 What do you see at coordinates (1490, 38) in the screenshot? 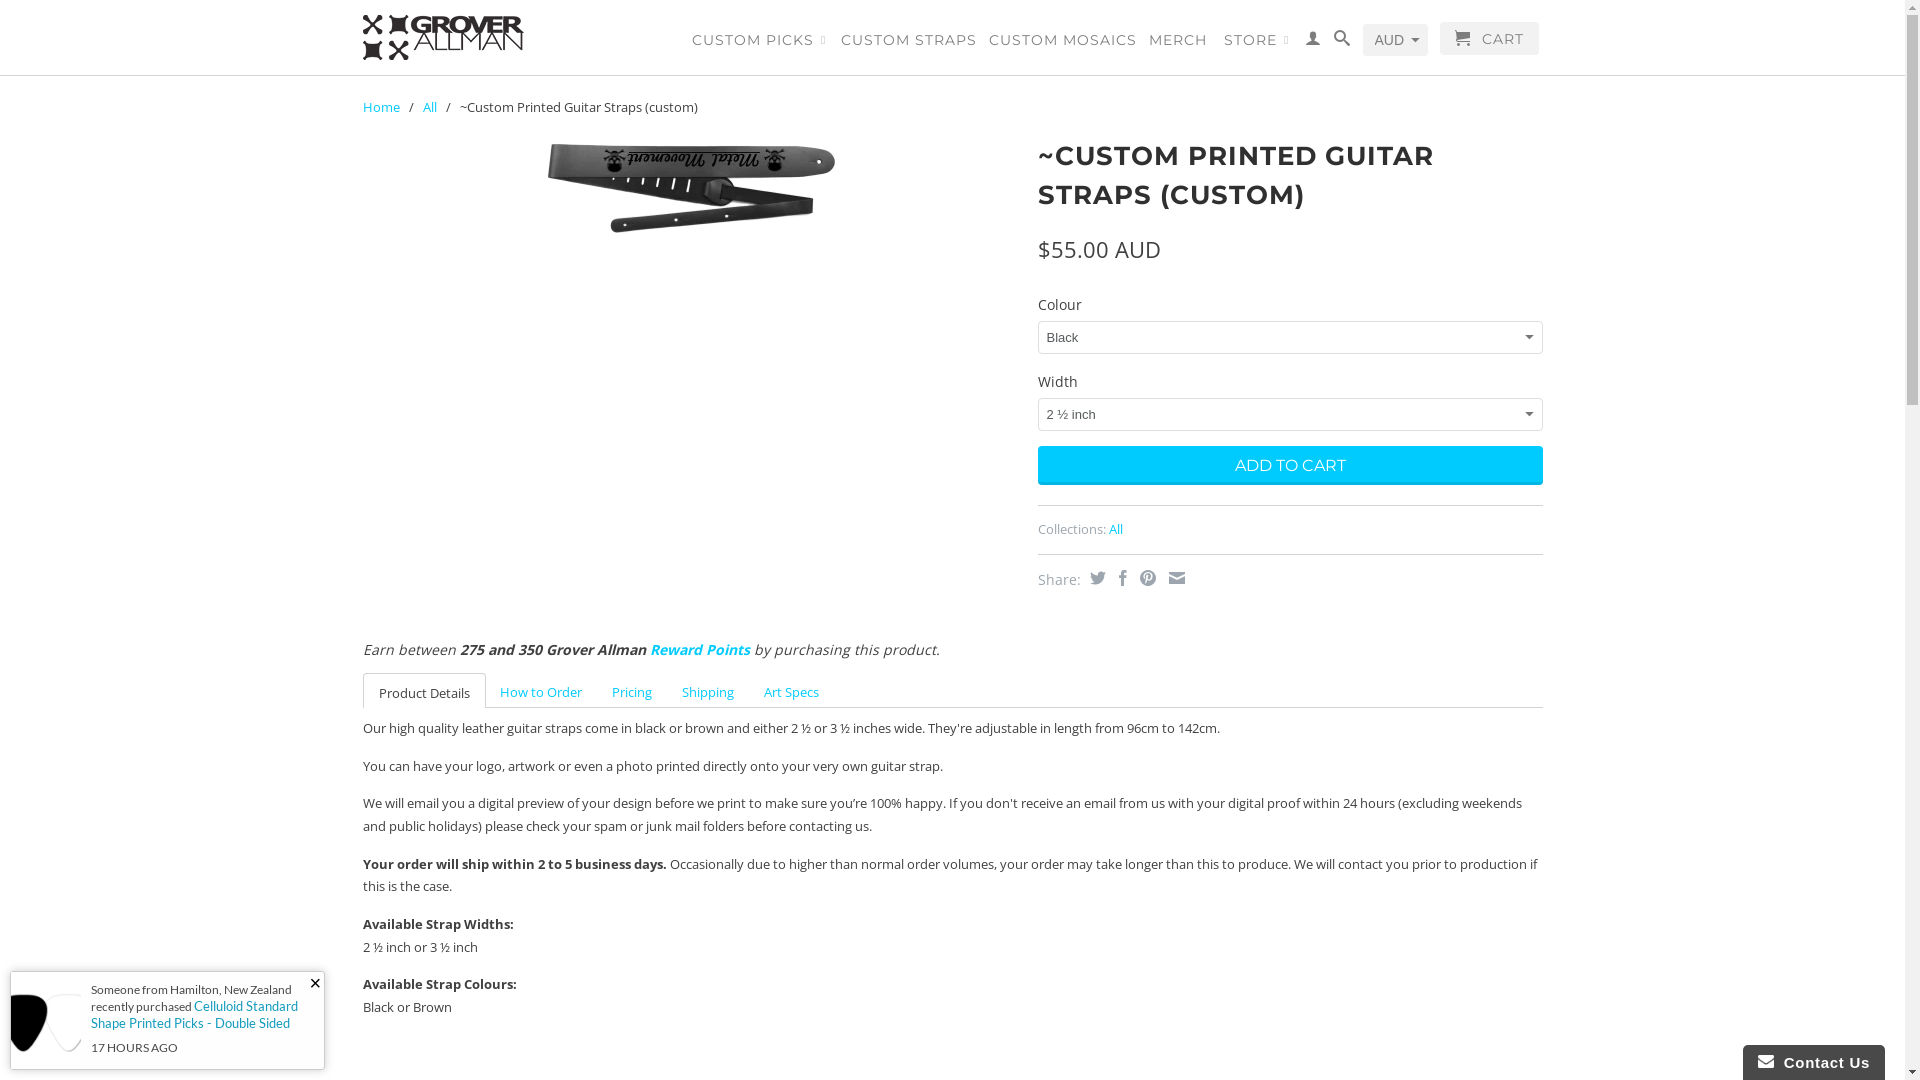
I see `CART` at bounding box center [1490, 38].